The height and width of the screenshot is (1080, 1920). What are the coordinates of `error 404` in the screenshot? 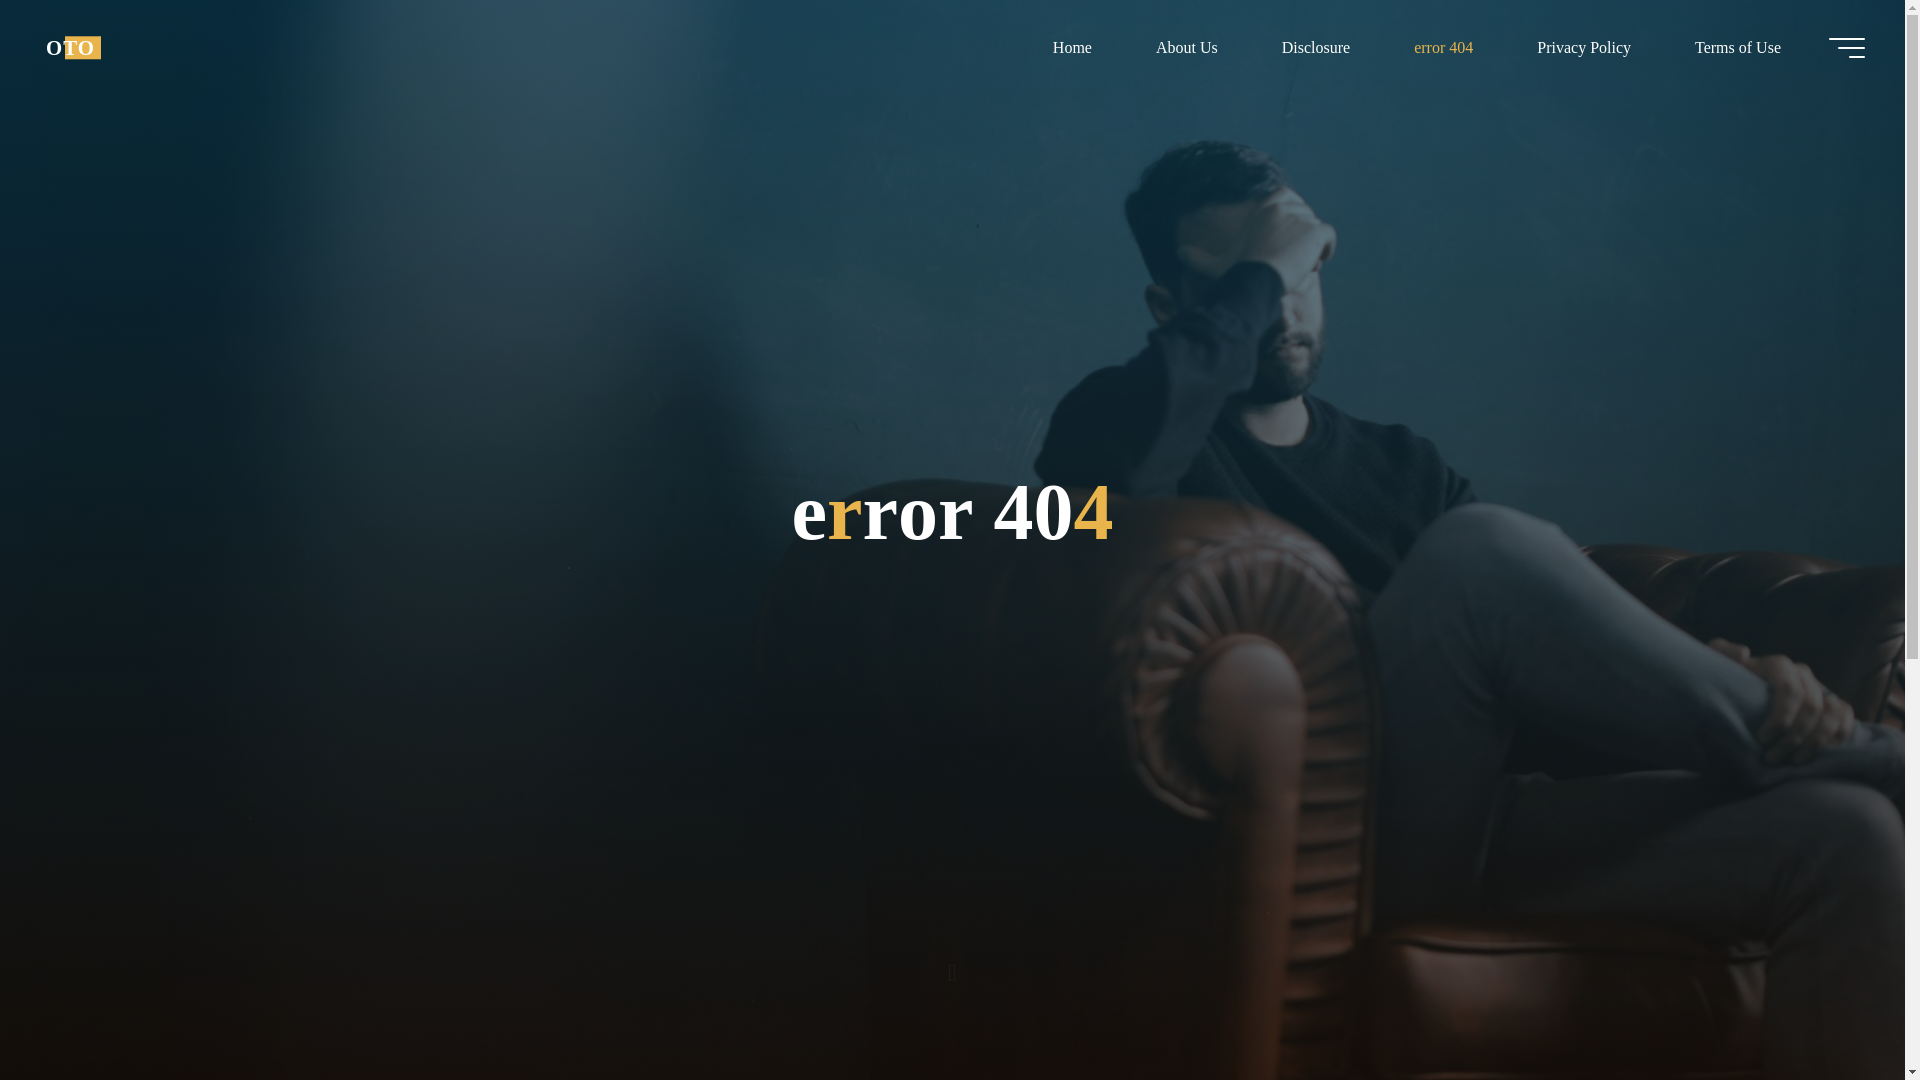 It's located at (1444, 47).